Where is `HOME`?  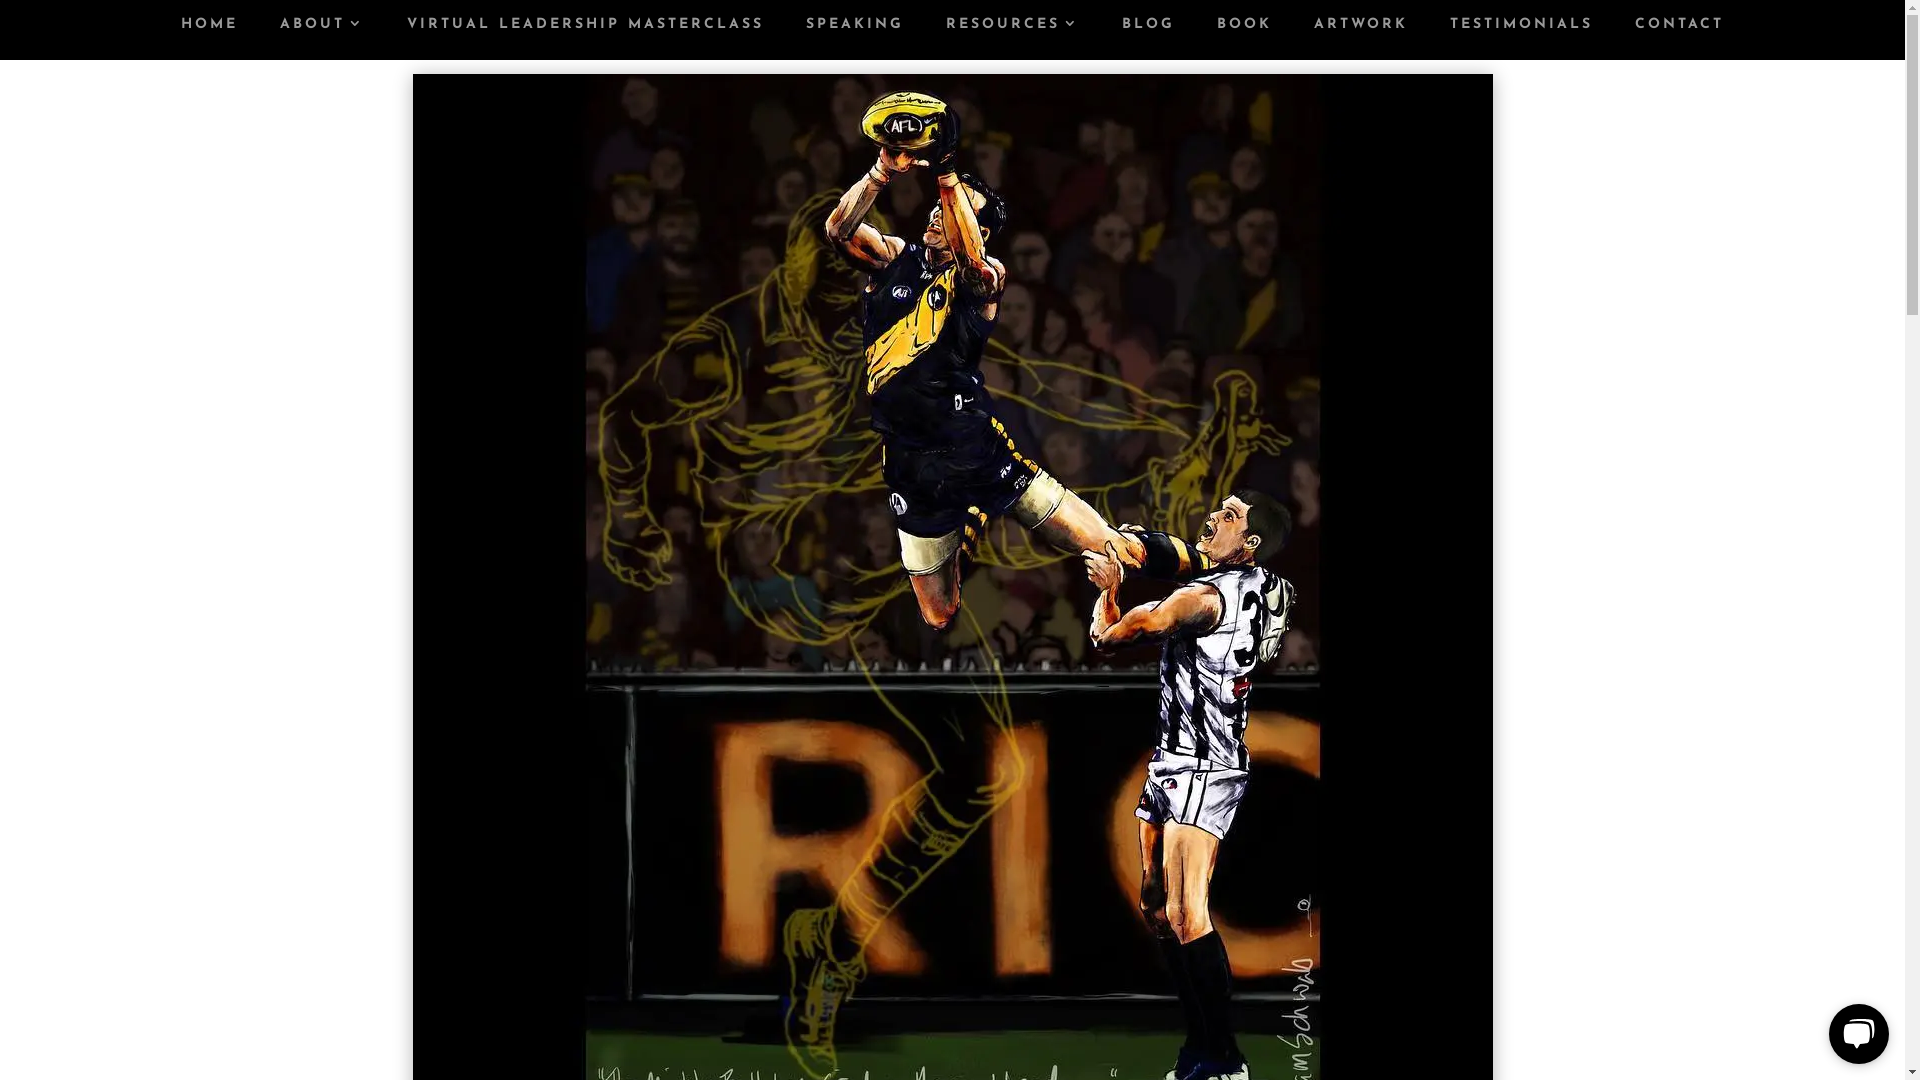
HOME is located at coordinates (210, 39).